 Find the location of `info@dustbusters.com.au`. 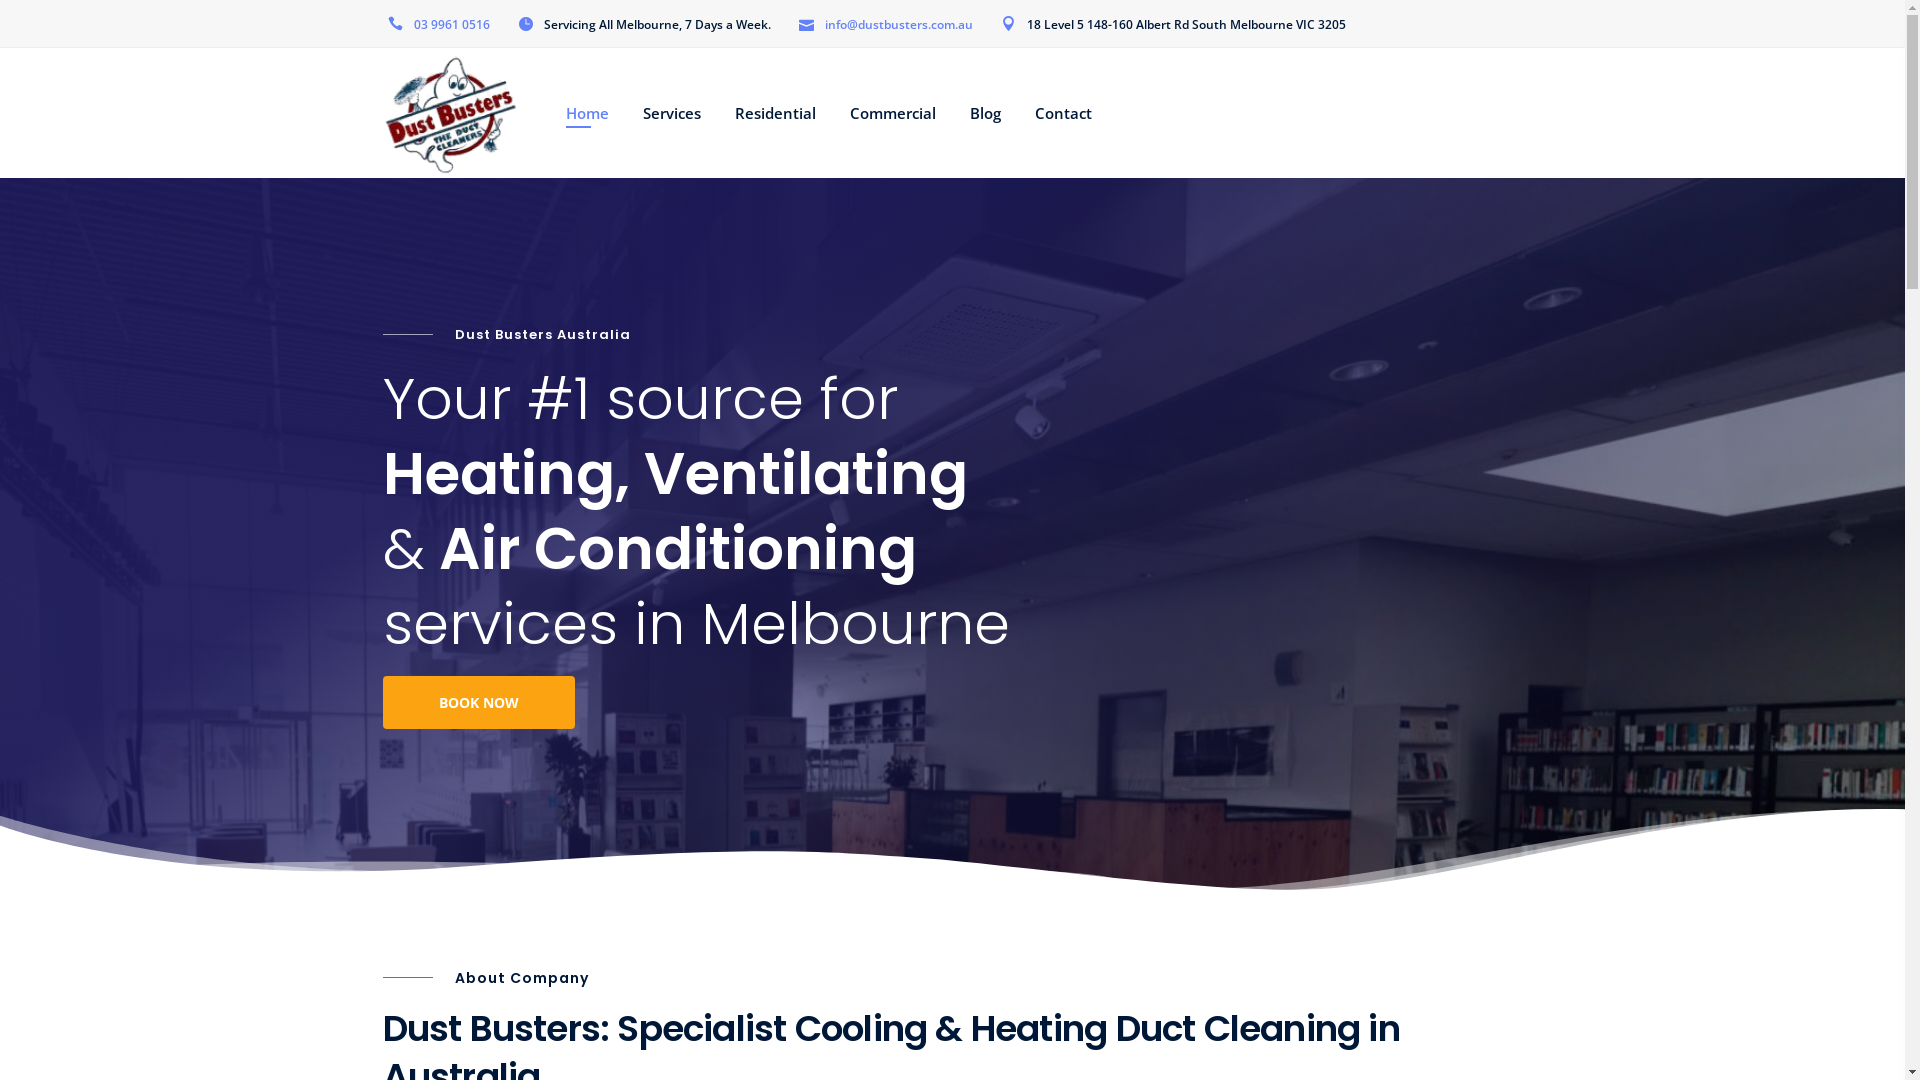

info@dustbusters.com.au is located at coordinates (898, 25).